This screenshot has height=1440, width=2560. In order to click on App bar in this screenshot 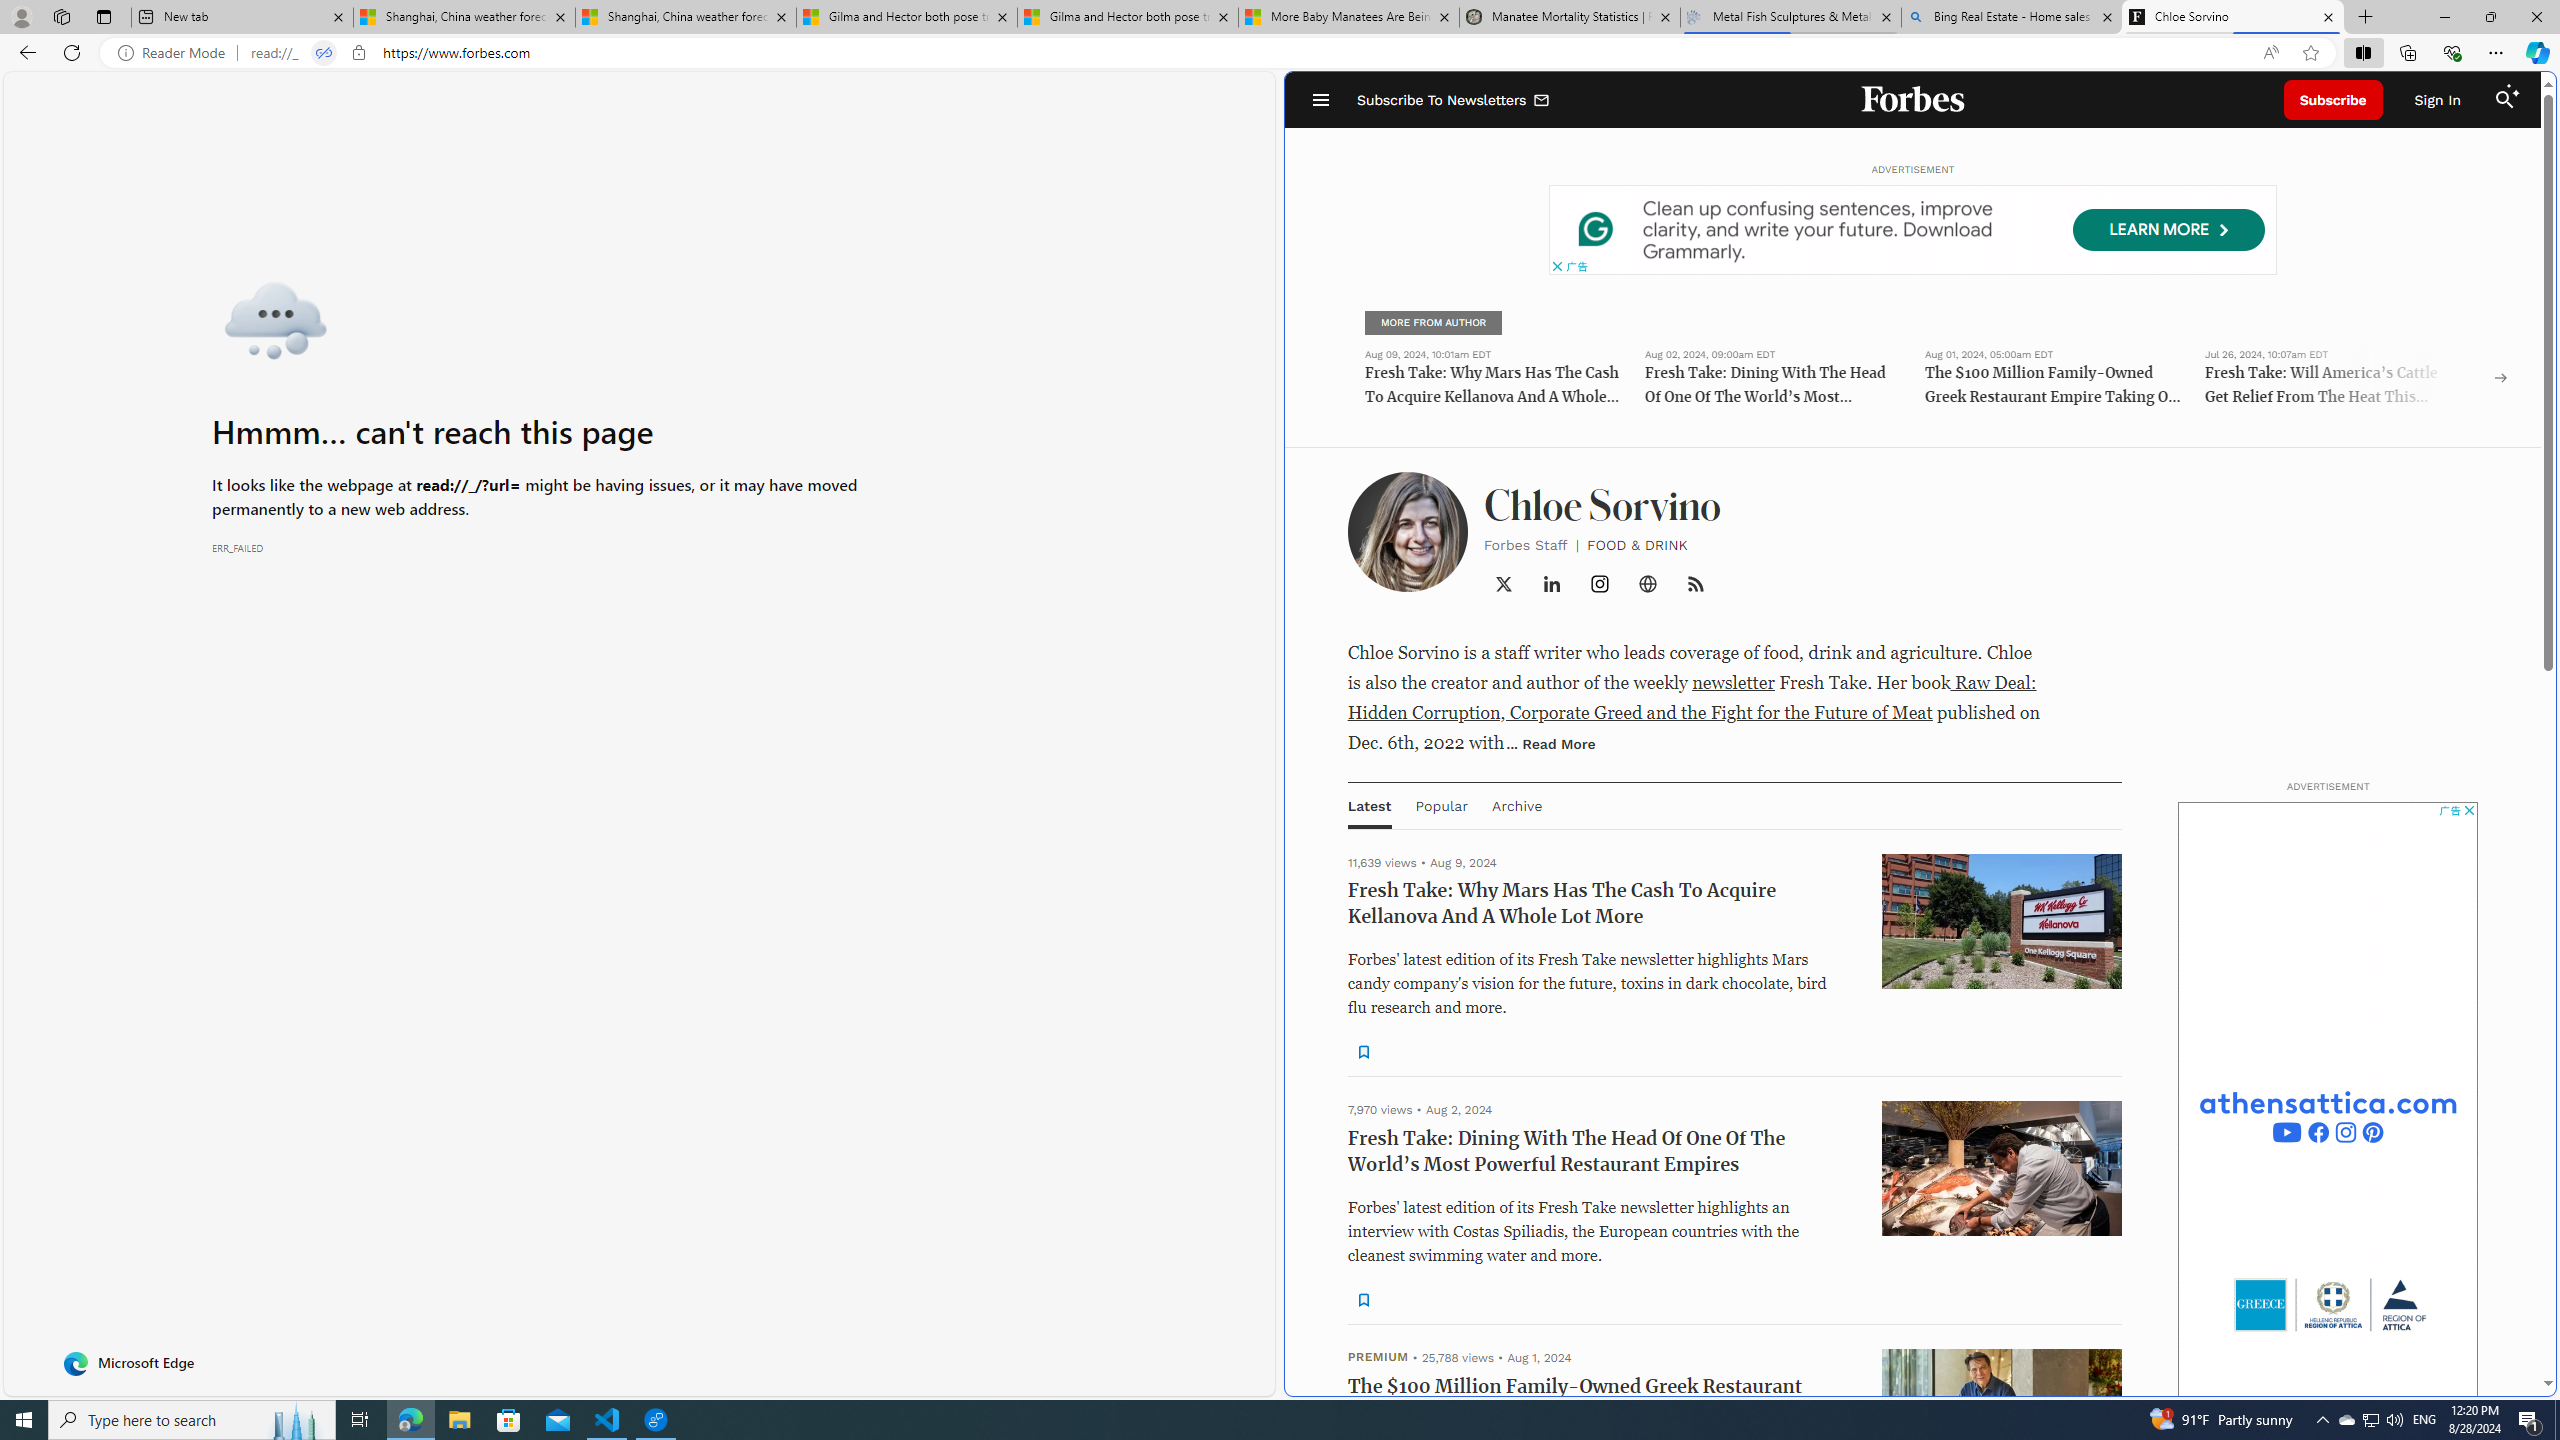, I will do `click(1280, 53)`.